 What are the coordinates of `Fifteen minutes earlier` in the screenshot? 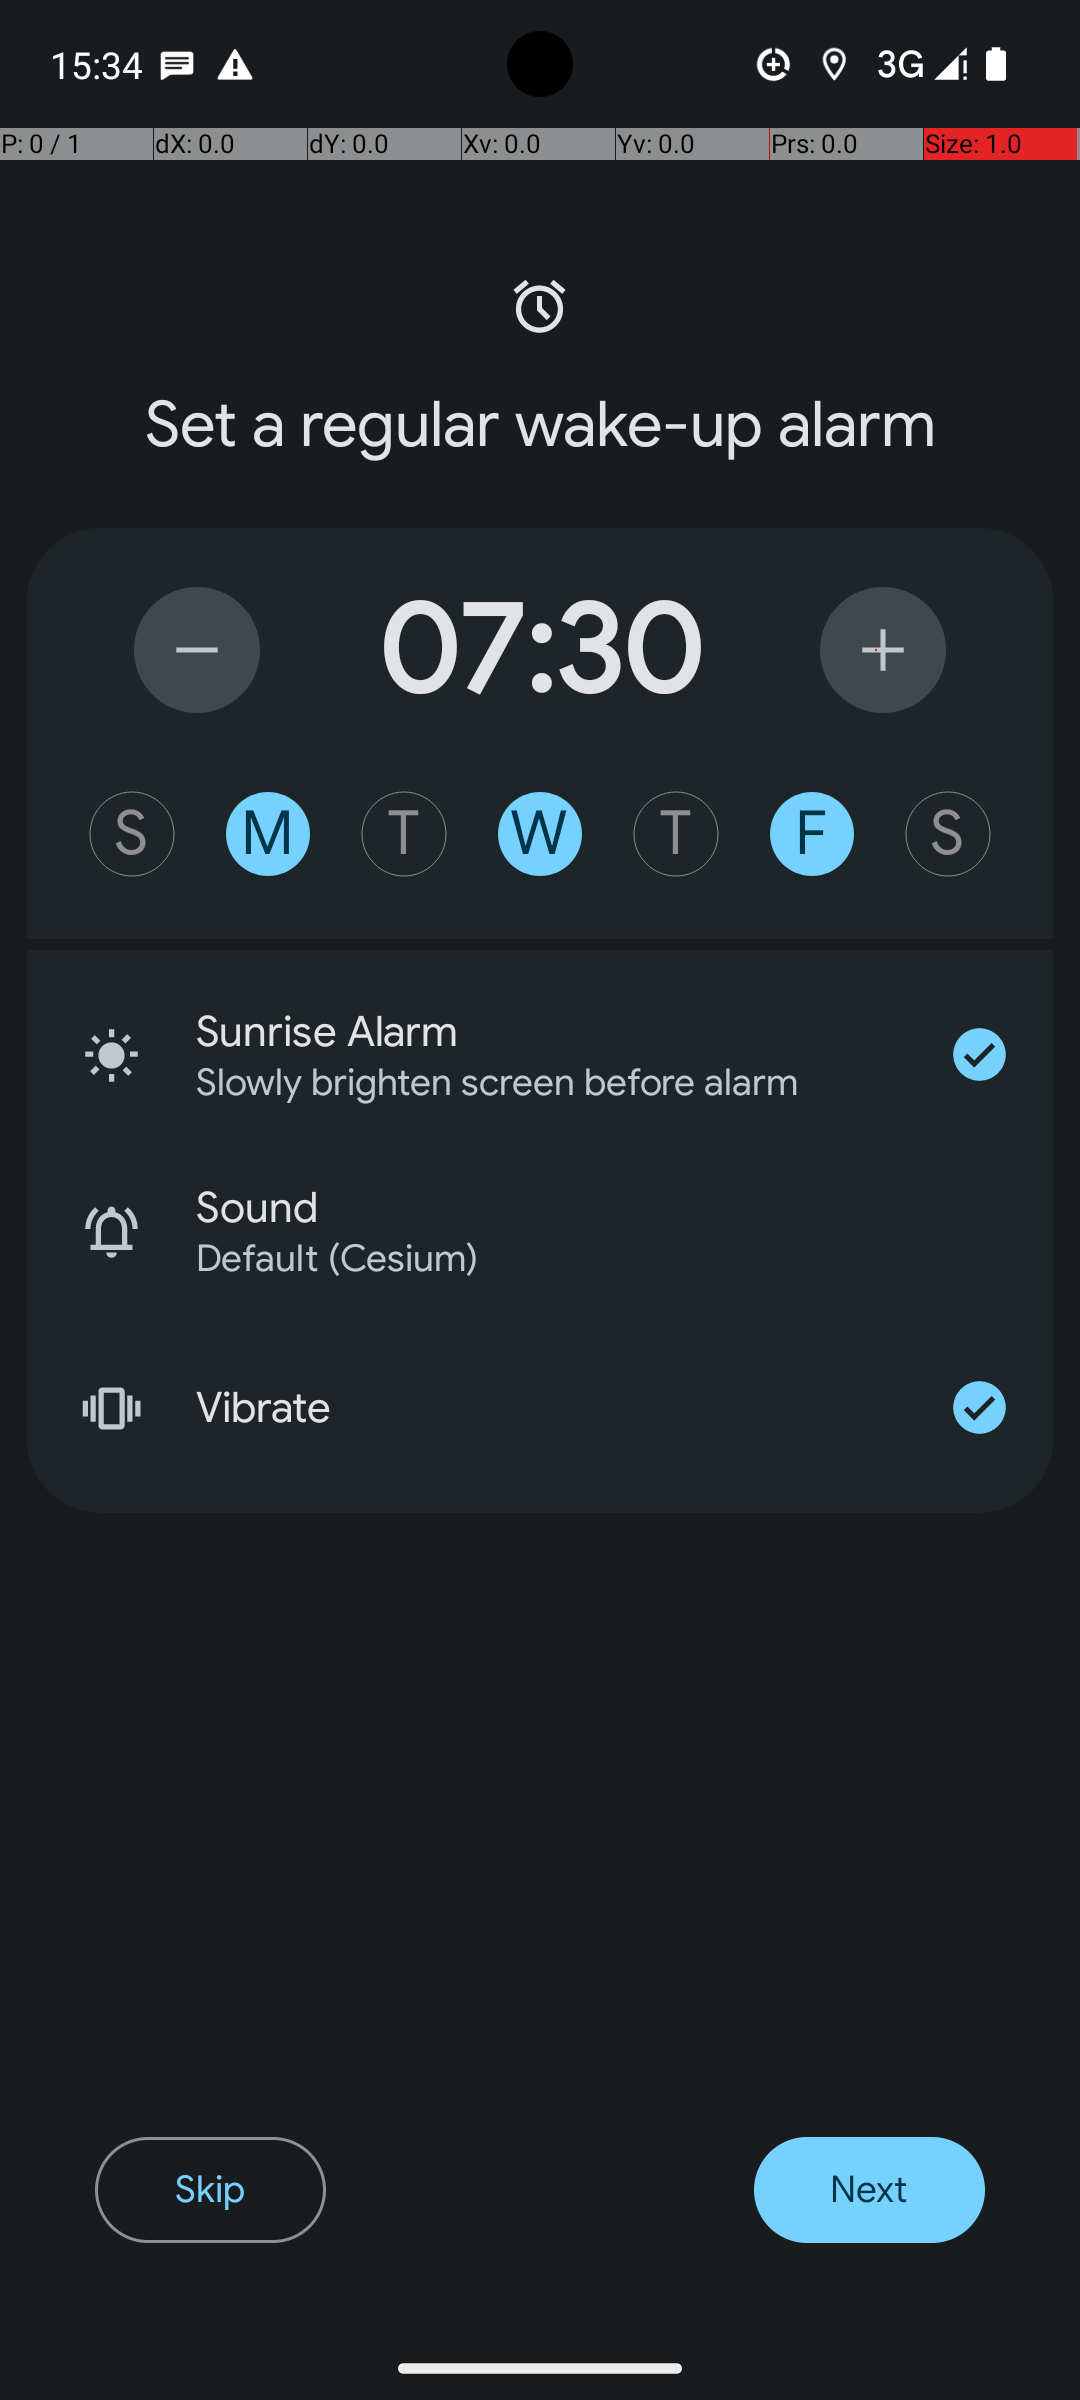 It's located at (197, 650).